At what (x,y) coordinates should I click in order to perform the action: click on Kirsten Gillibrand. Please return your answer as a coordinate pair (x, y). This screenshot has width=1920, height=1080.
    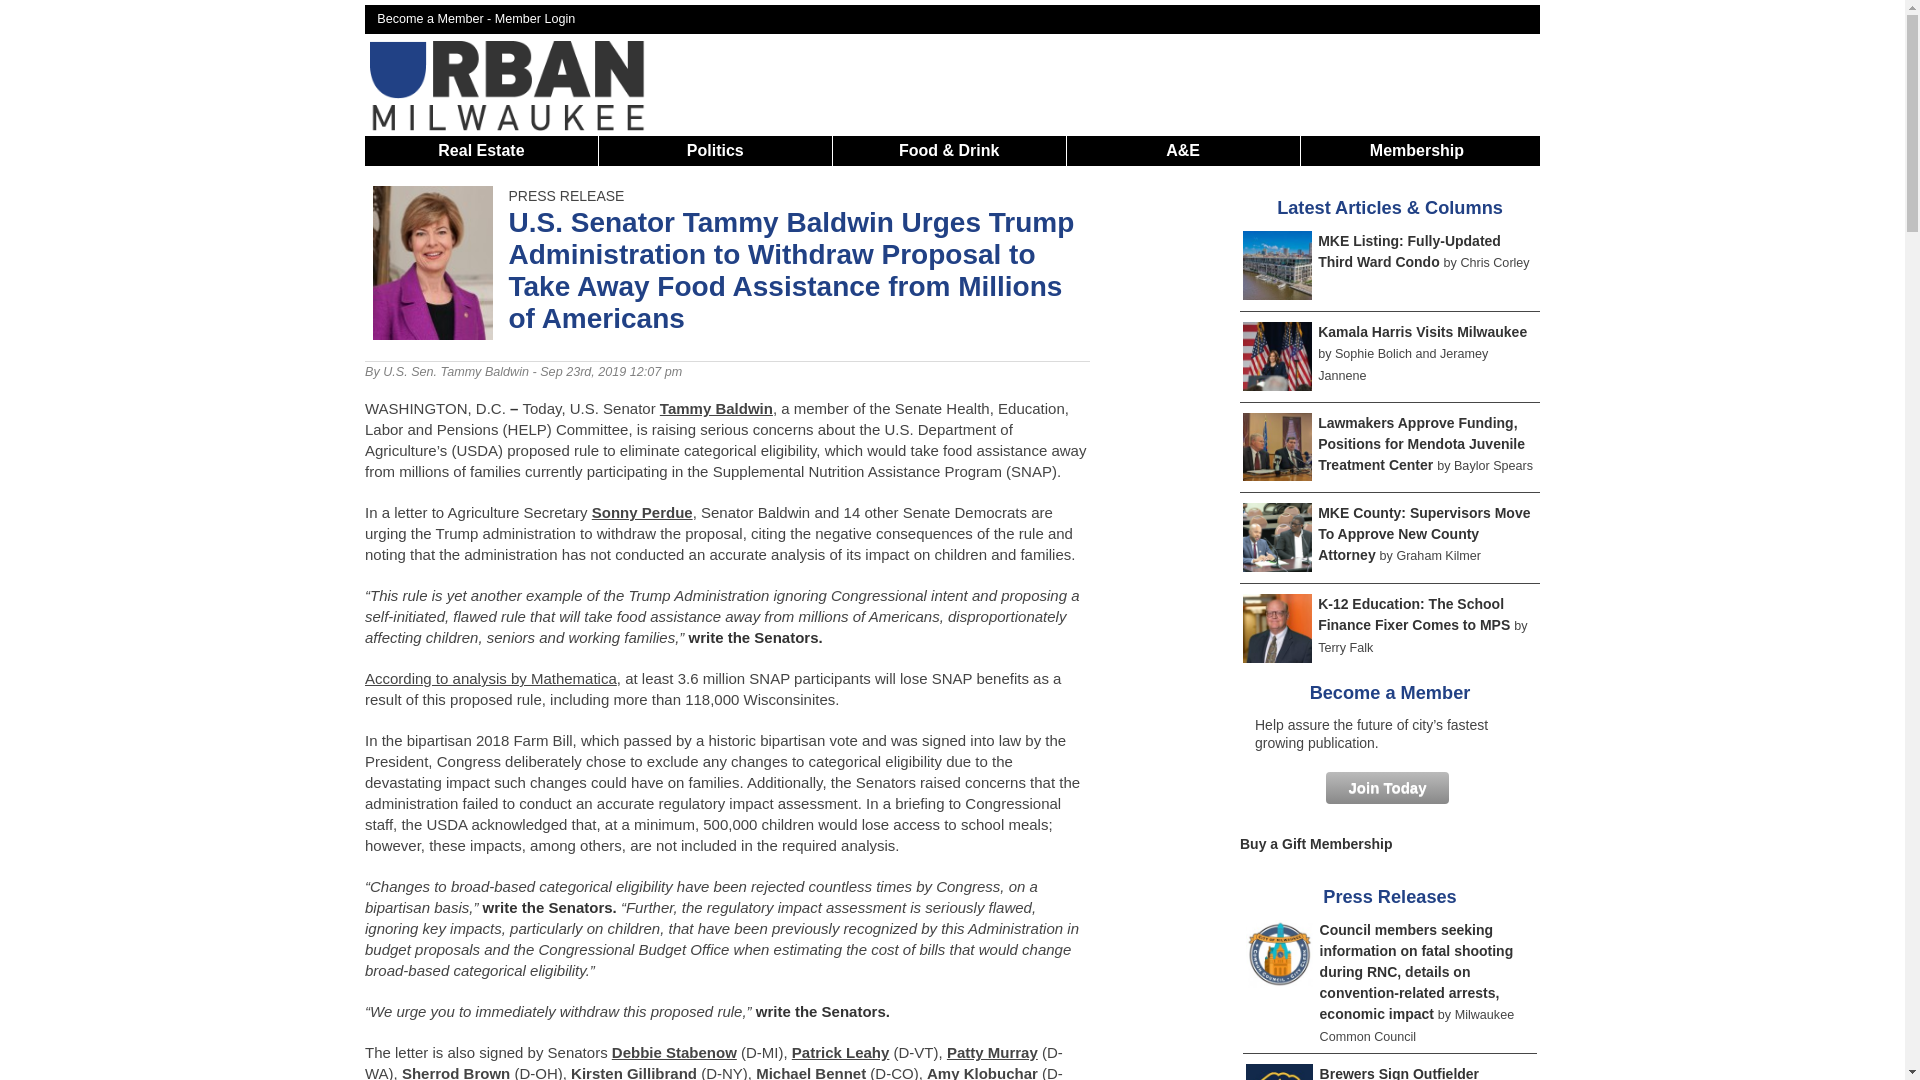
    Looking at the image, I should click on (633, 1072).